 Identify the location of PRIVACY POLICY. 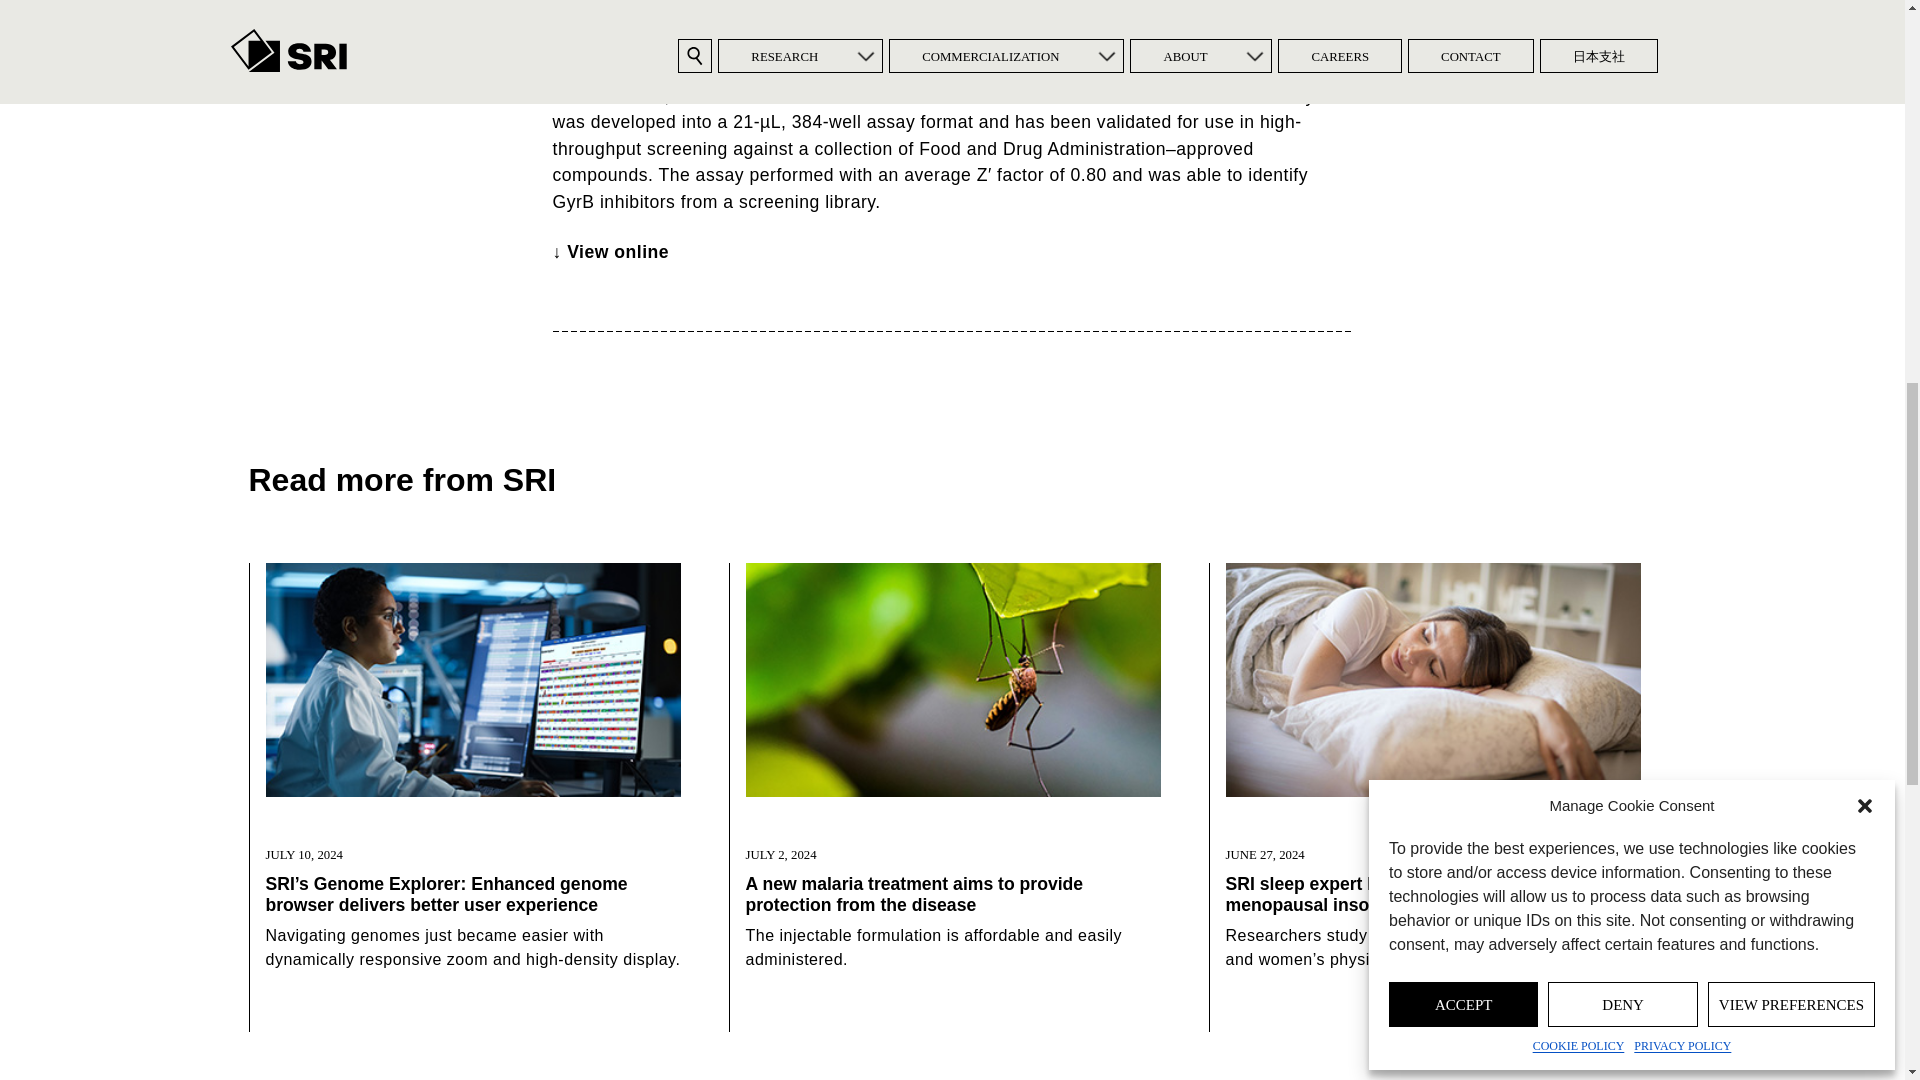
(1682, 57).